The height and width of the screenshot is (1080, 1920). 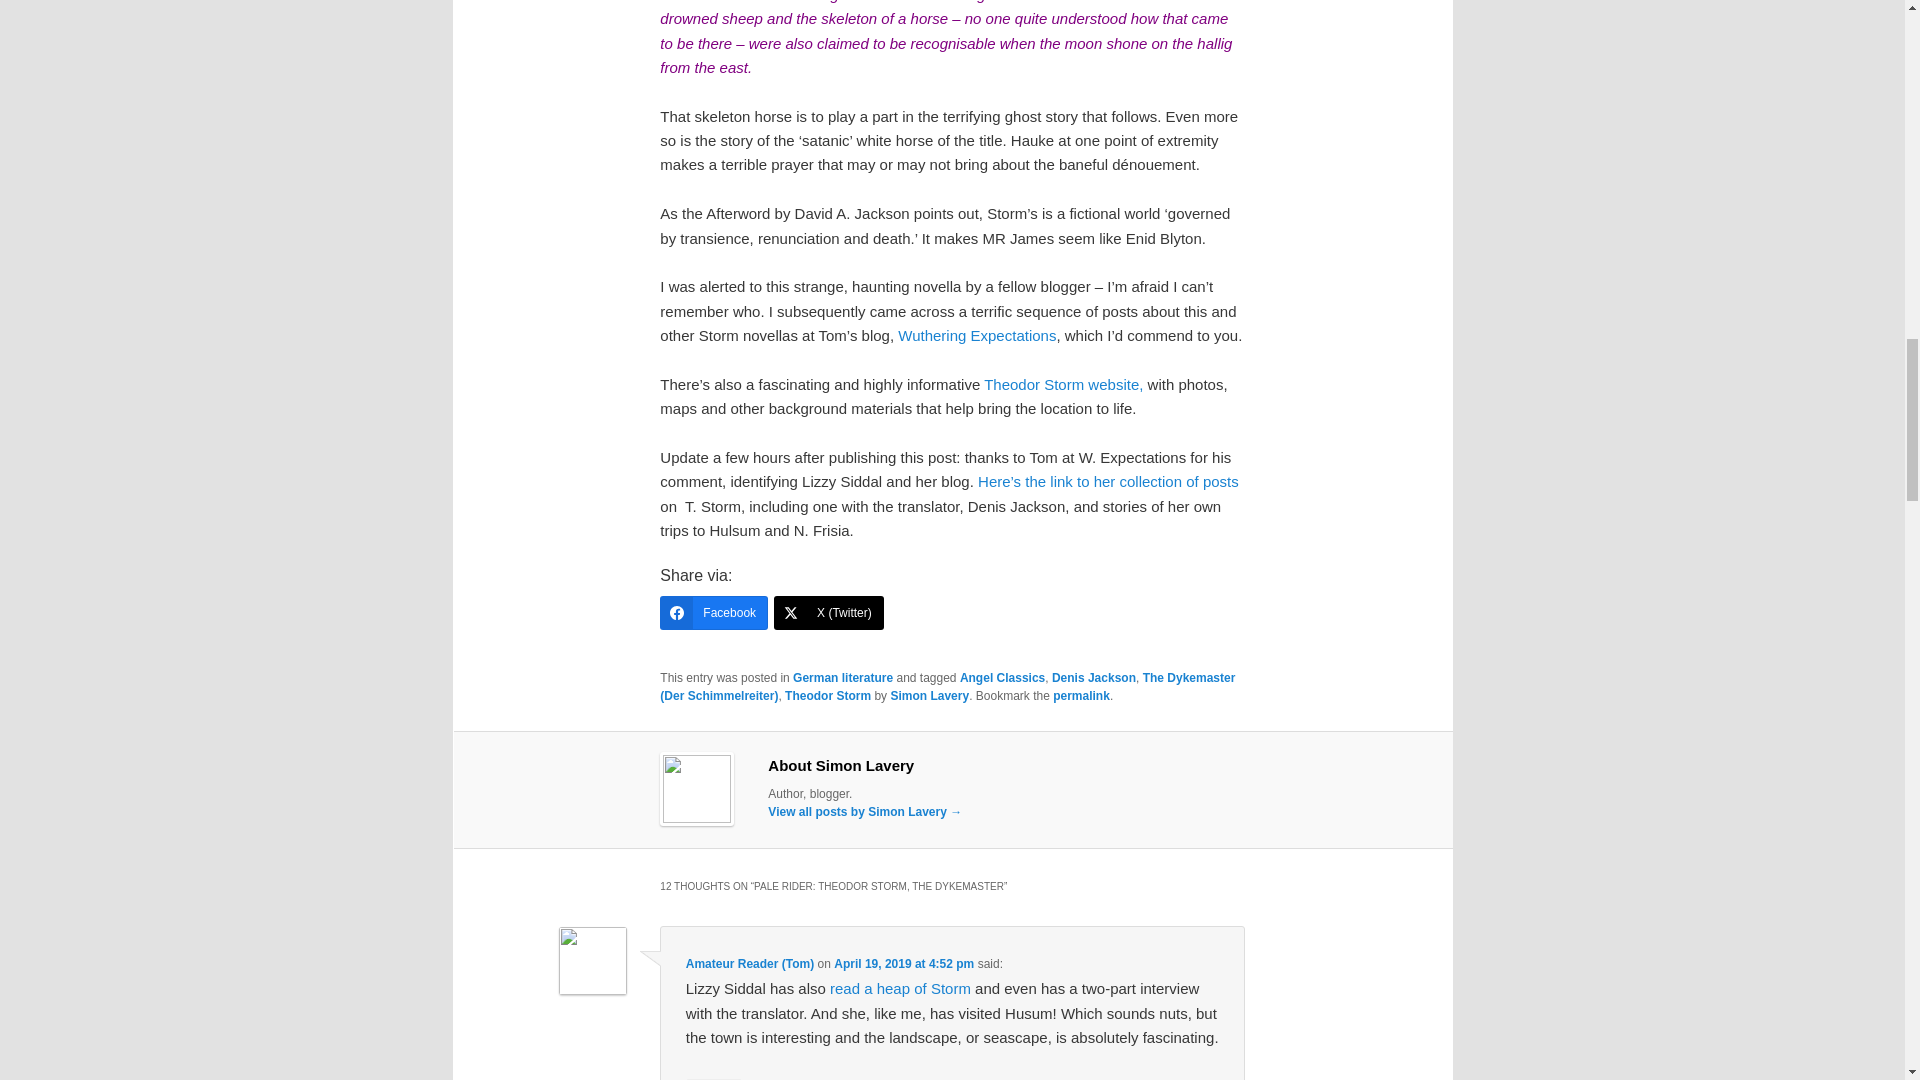 I want to click on Permalink to Pale rider: Theodor Storm, The Dykemaster, so click(x=1080, y=696).